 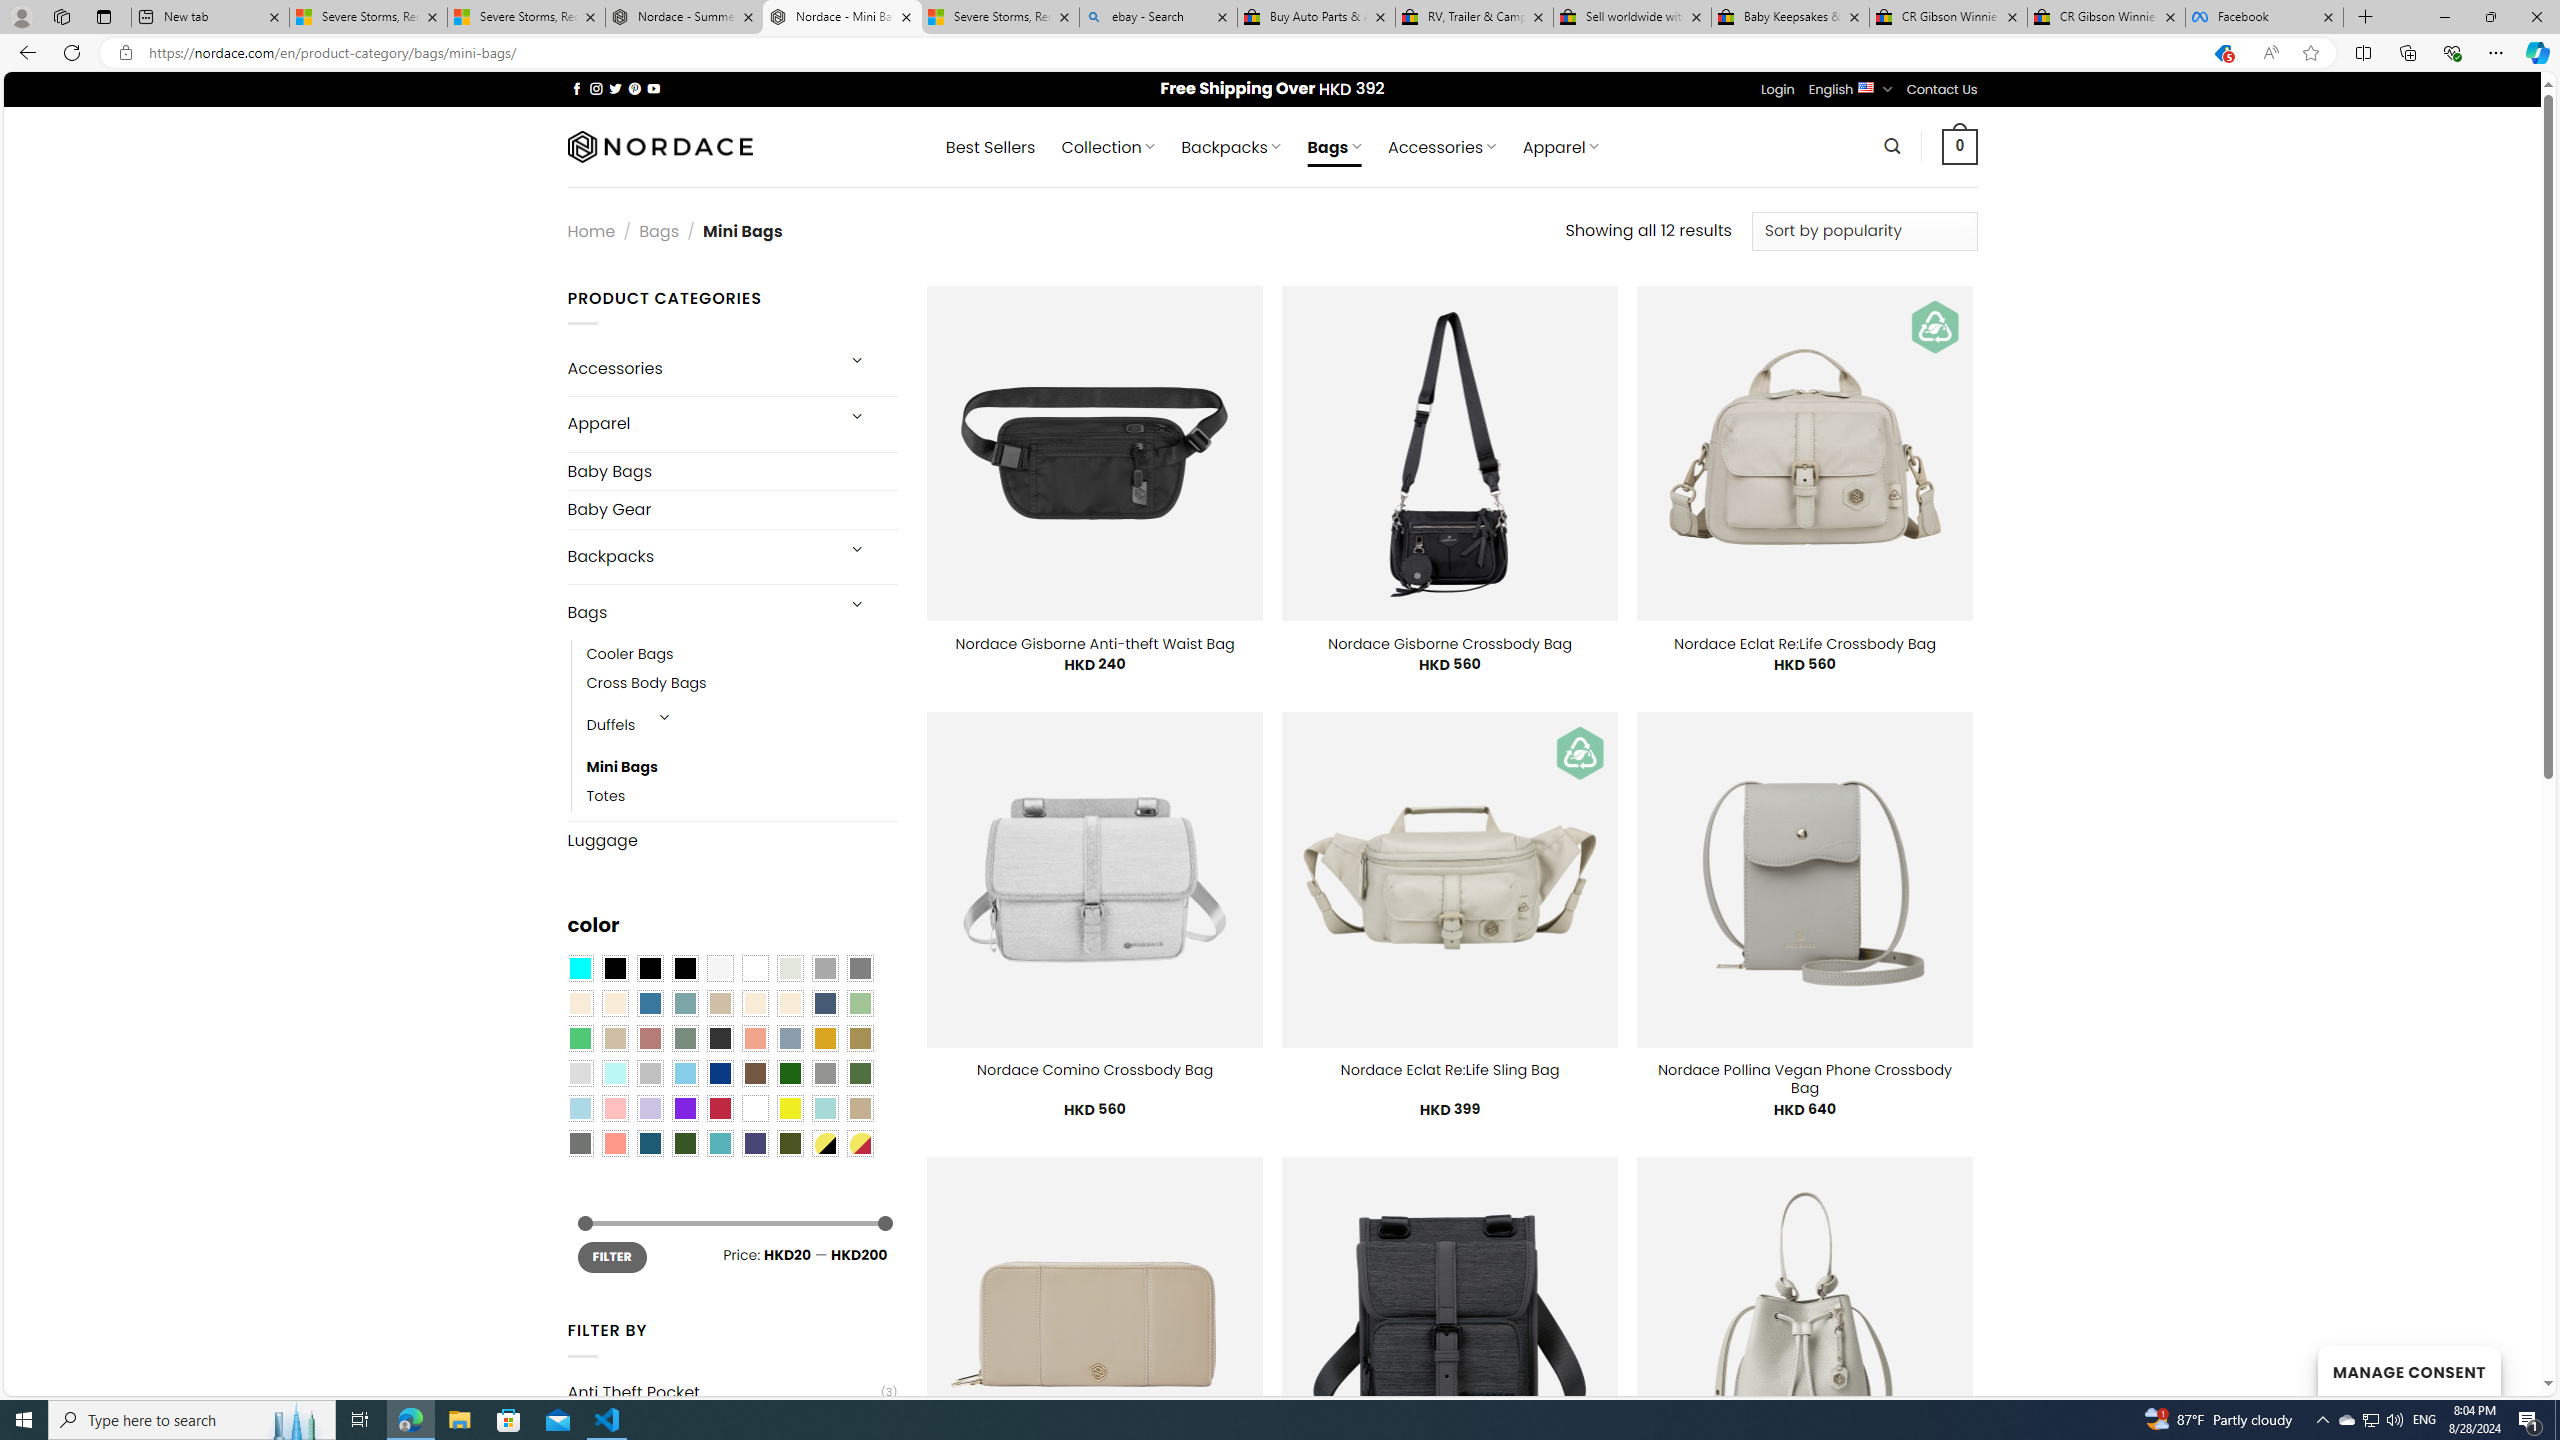 I want to click on Cross Body Bags, so click(x=742, y=684).